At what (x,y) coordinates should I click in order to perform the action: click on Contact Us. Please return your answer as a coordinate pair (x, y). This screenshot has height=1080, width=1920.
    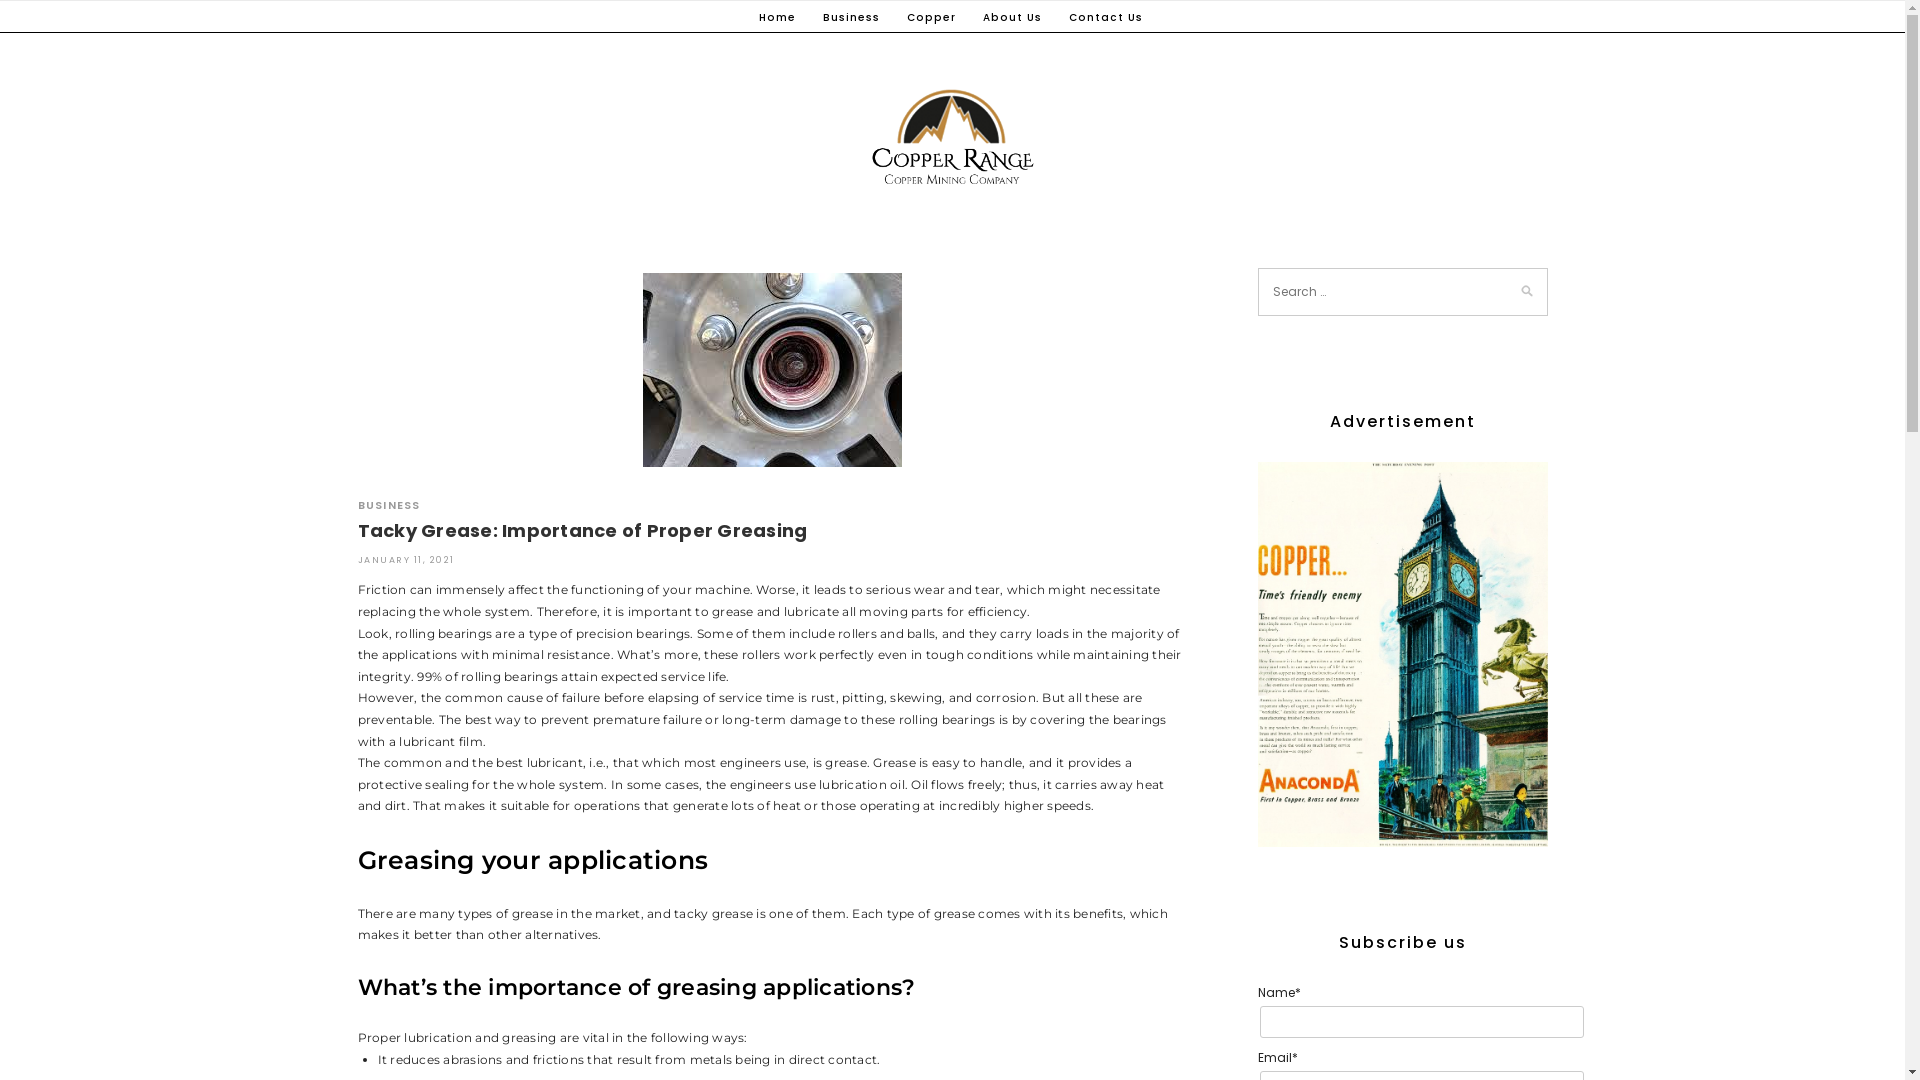
    Looking at the image, I should click on (1105, 18).